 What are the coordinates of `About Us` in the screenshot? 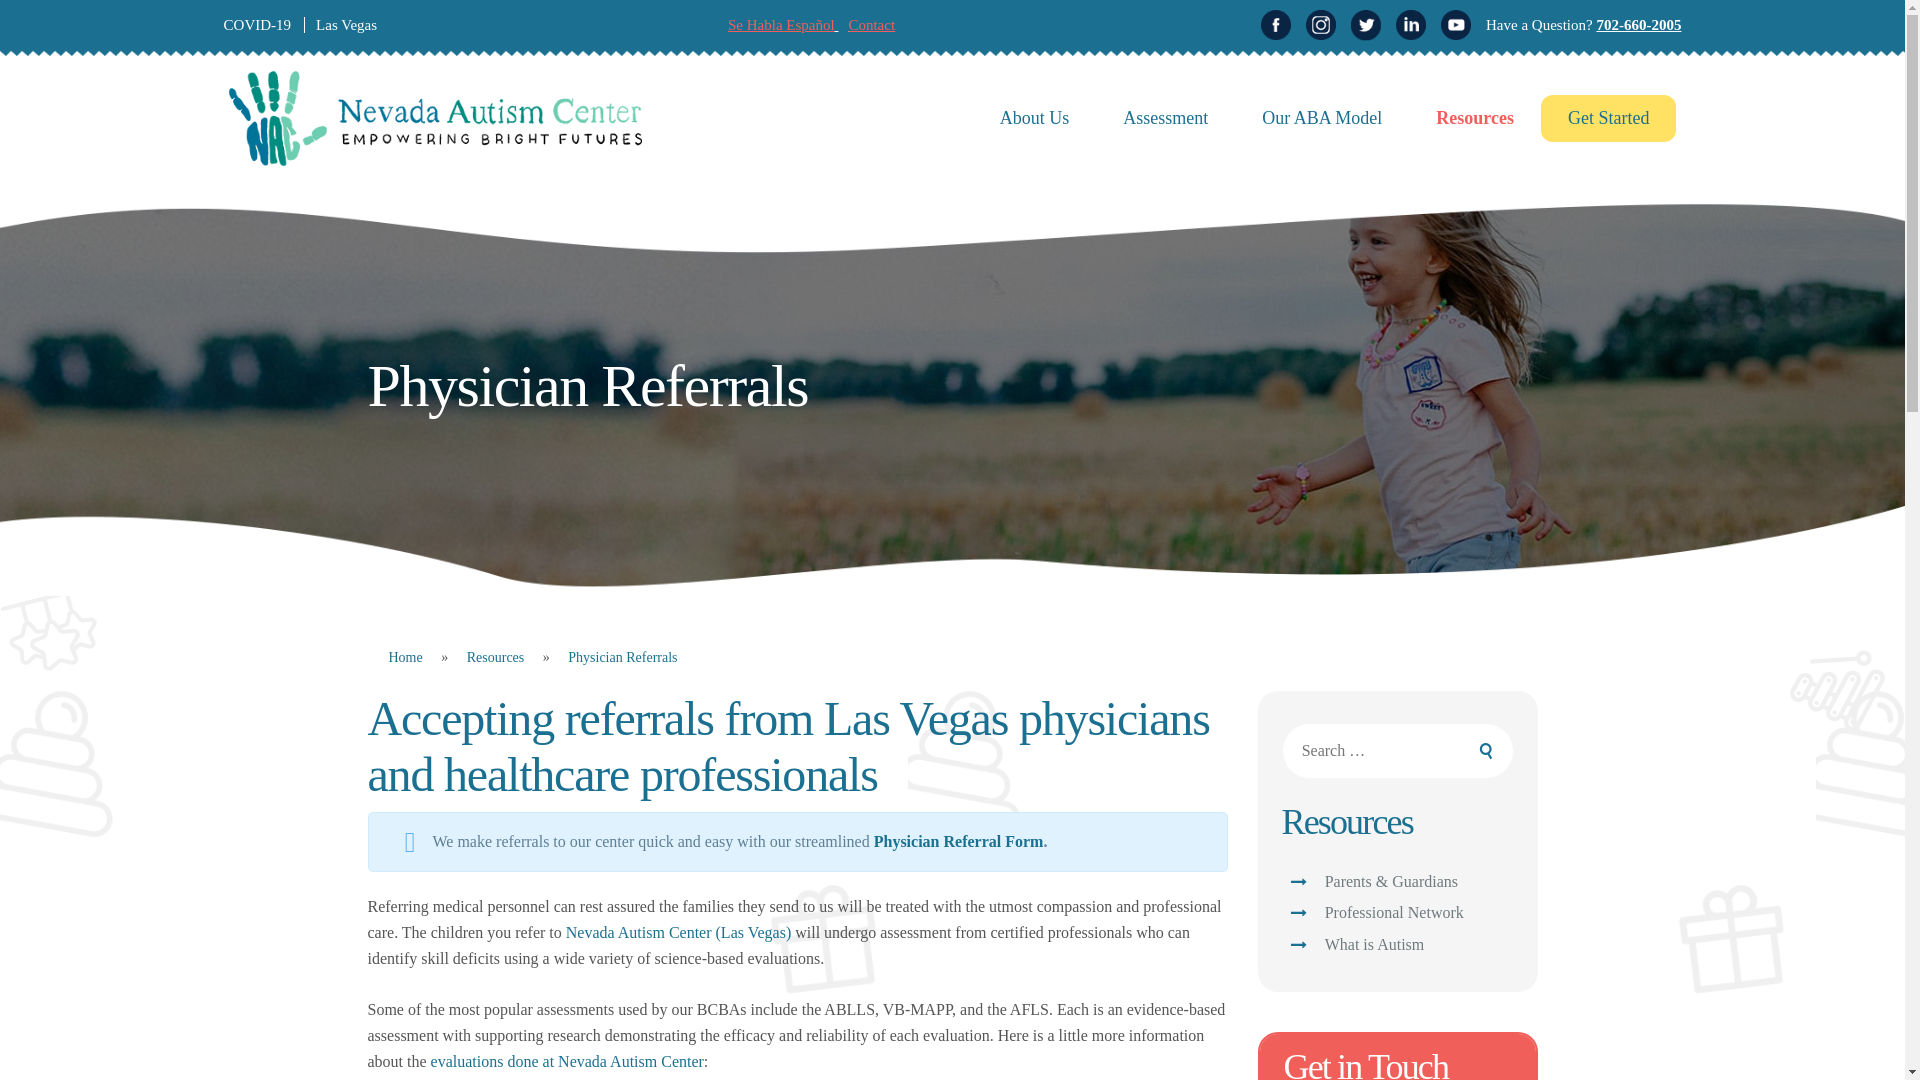 It's located at (1034, 118).